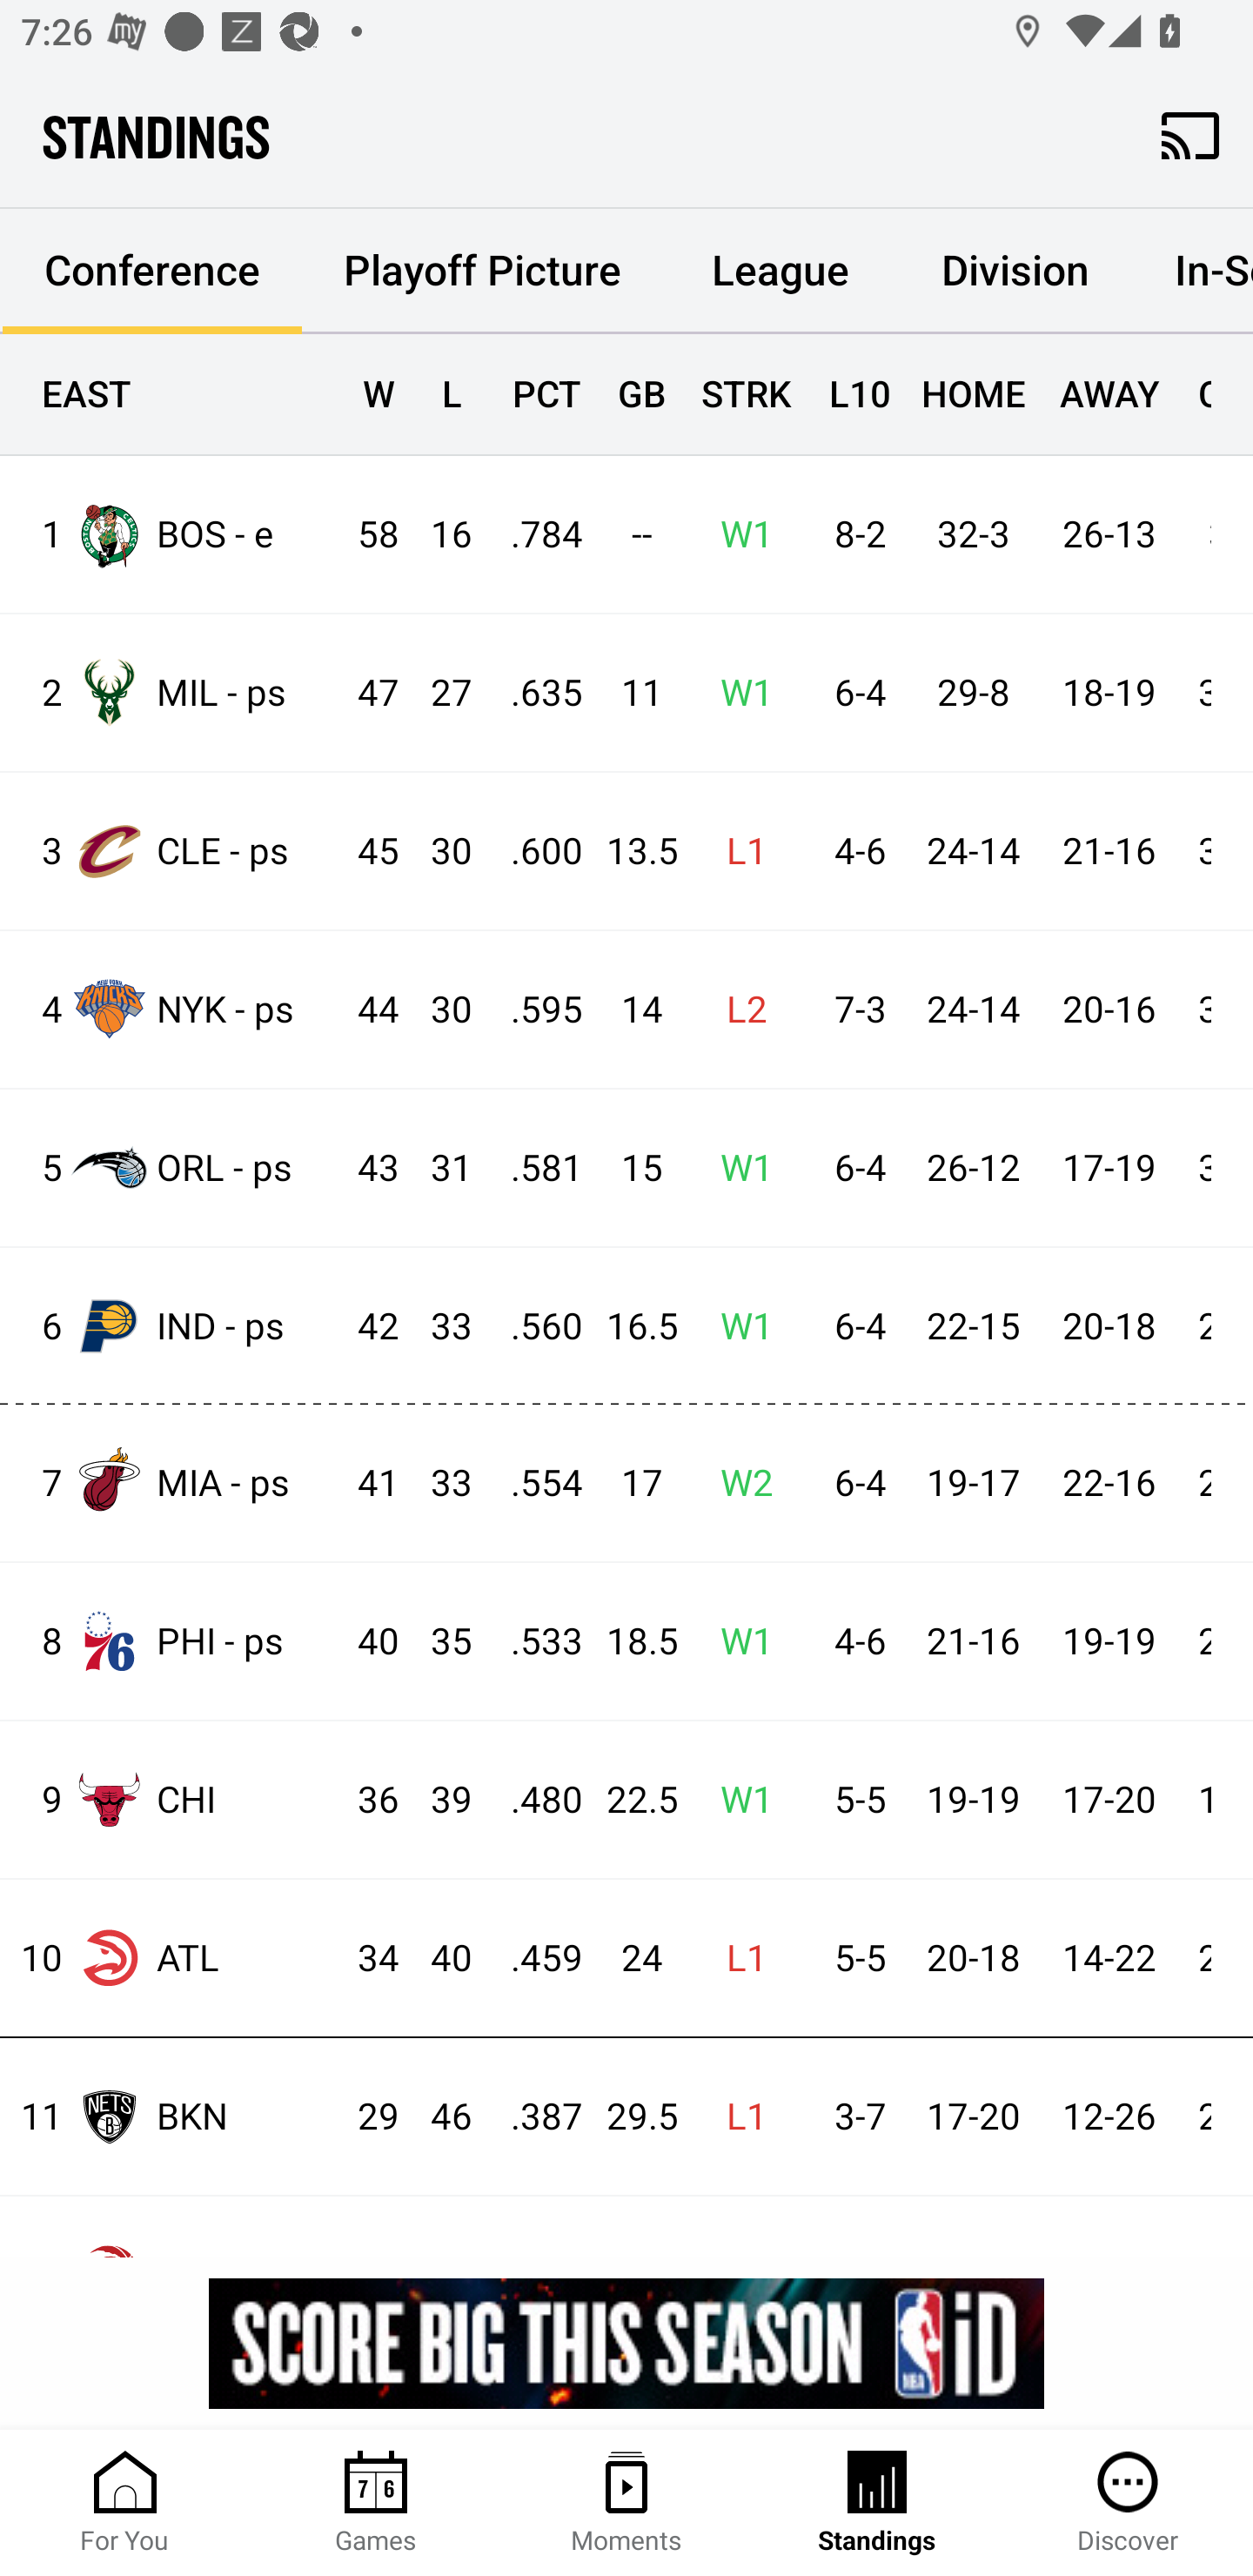 The height and width of the screenshot is (2576, 1253). I want to click on Games, so click(376, 2503).